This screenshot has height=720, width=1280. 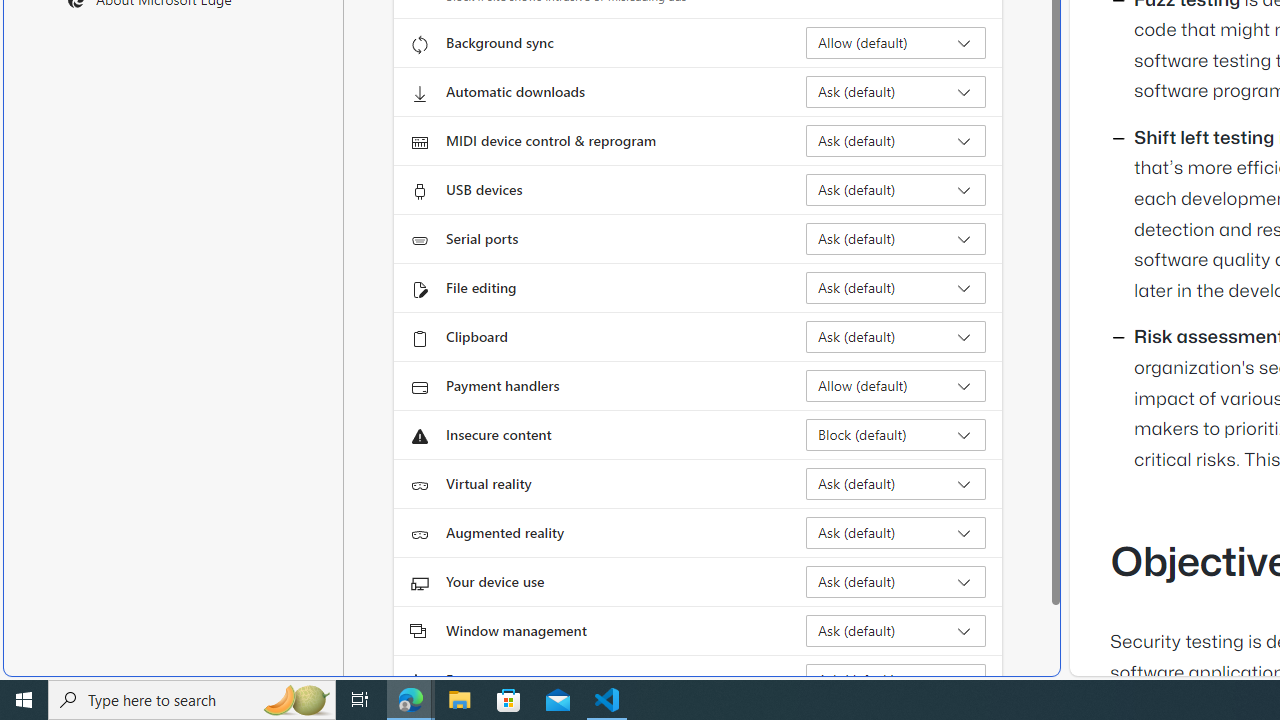 I want to click on Insecure content Block (default), so click(x=896, y=434).